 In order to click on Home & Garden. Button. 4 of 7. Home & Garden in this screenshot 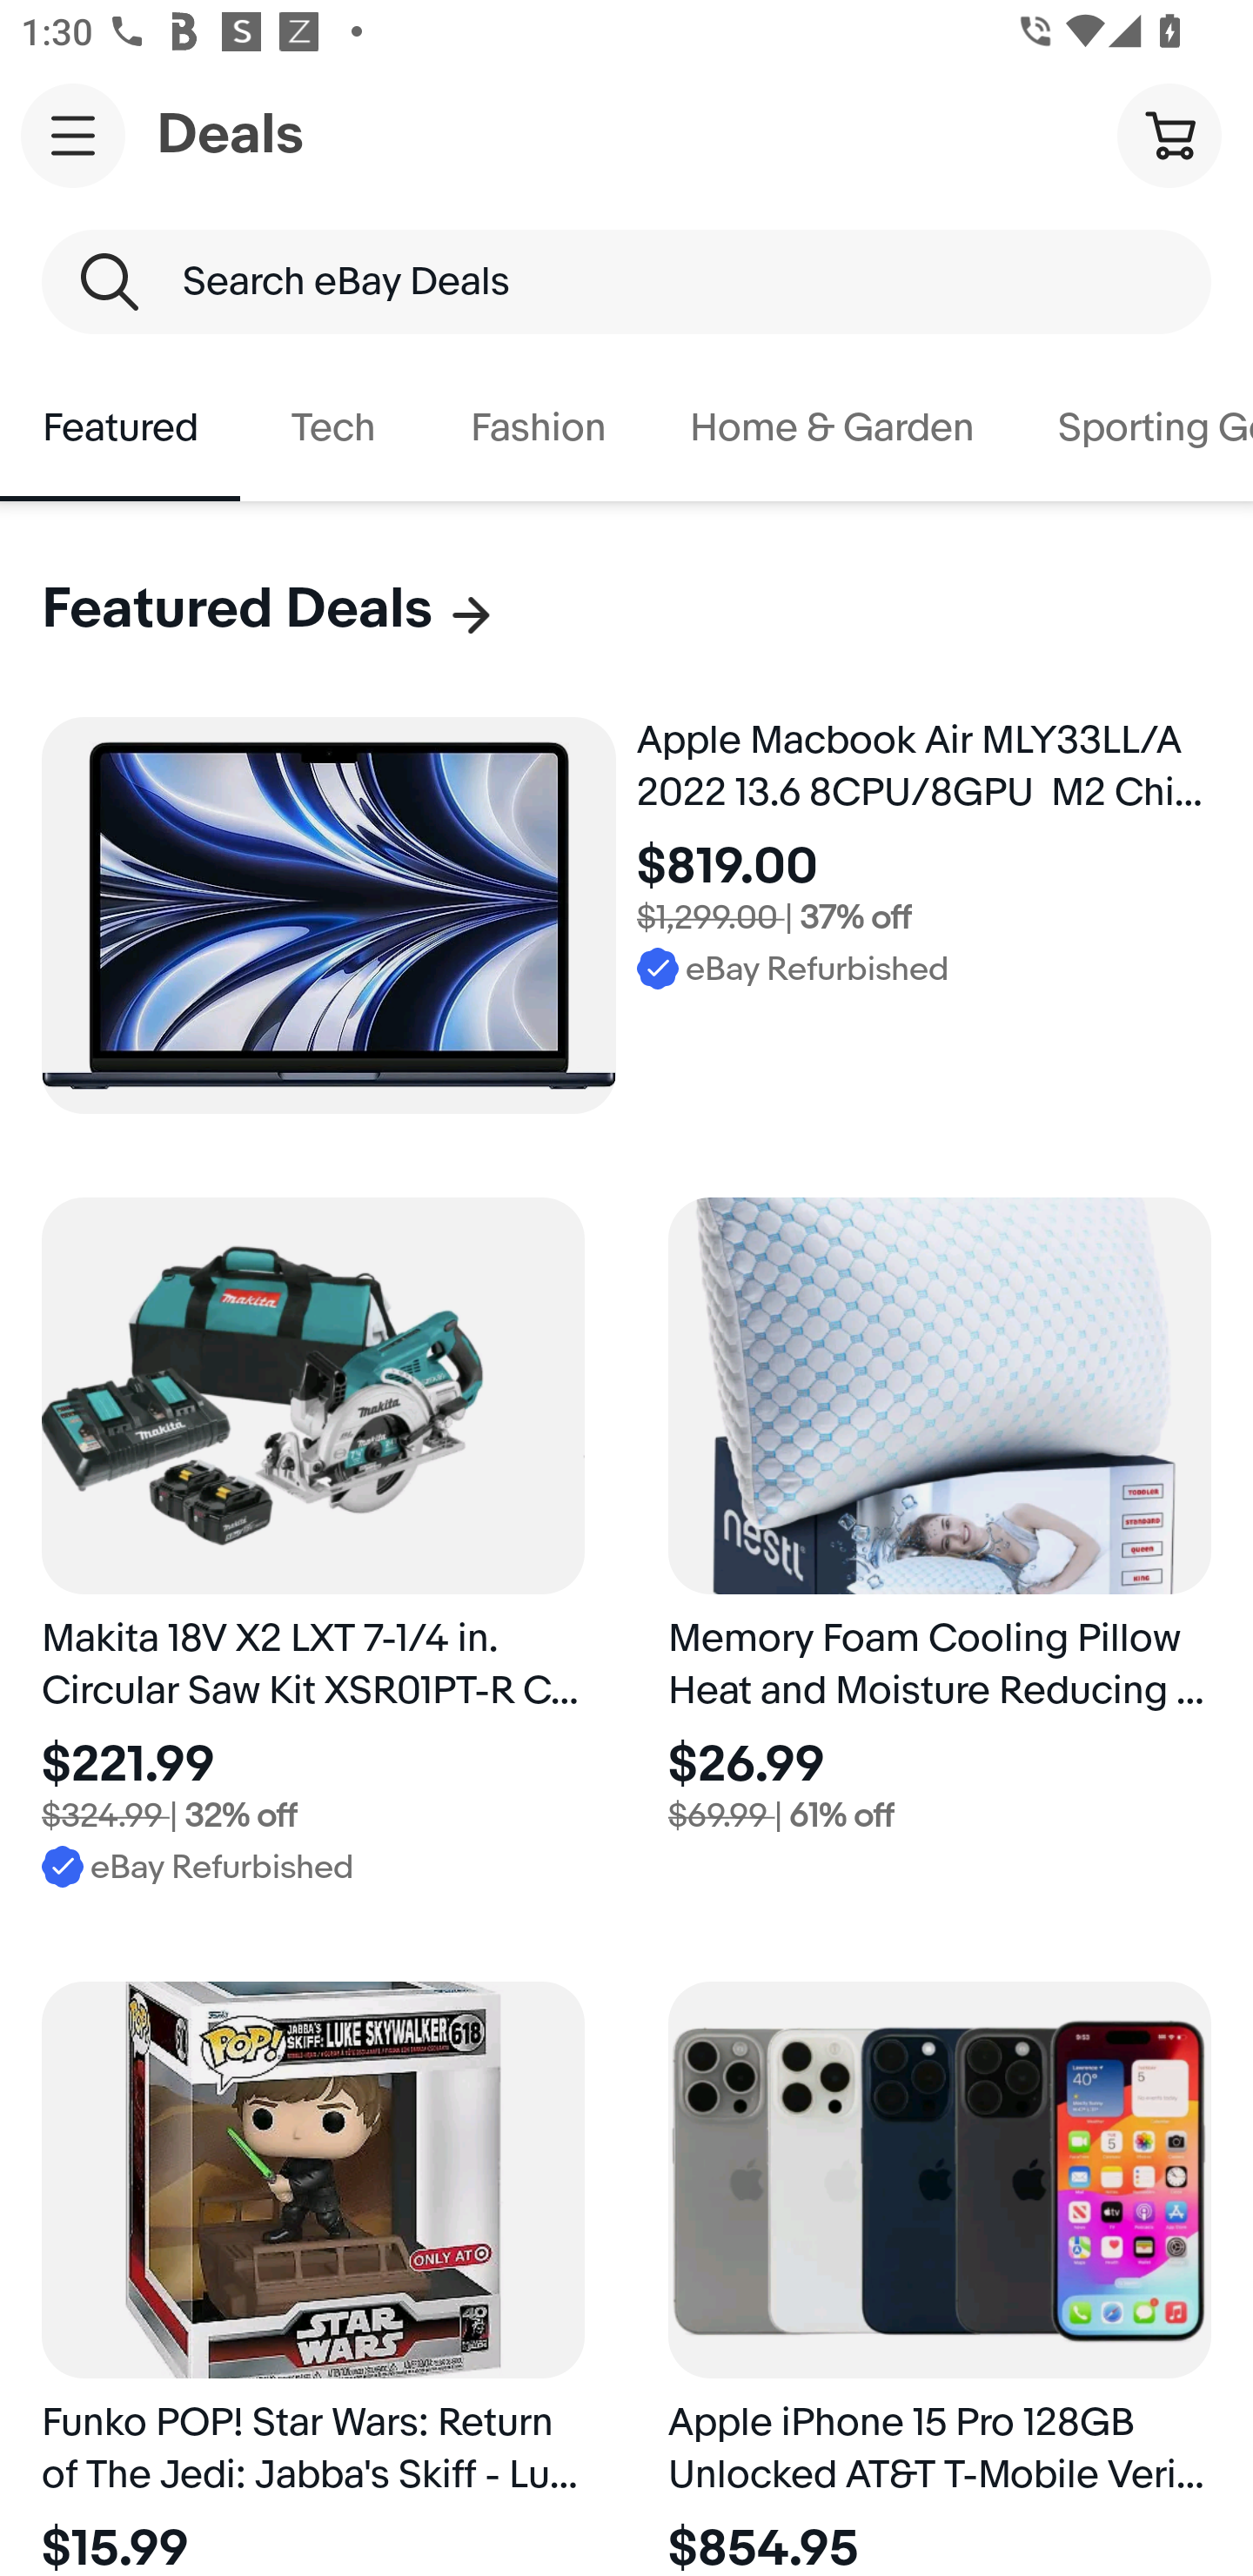, I will do `click(832, 428)`.